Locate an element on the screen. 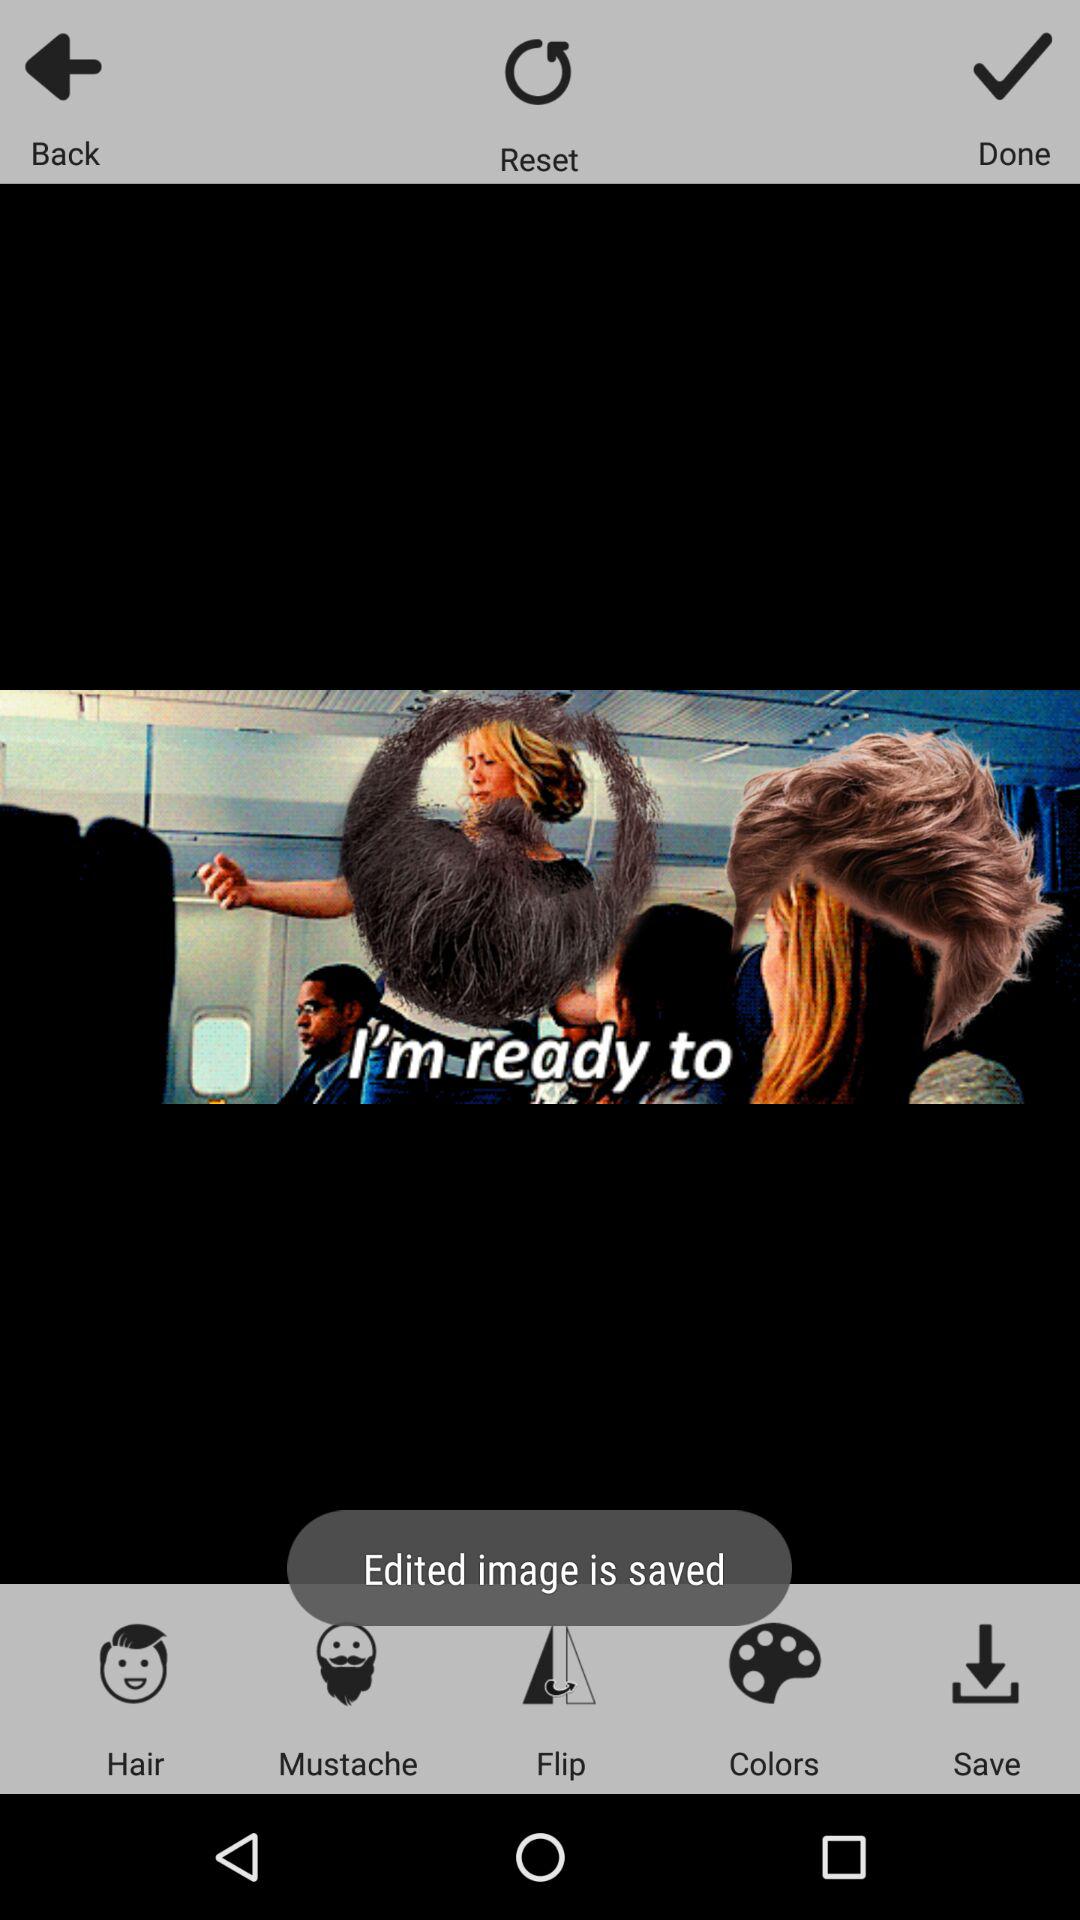 This screenshot has height=1920, width=1080. add mustache is located at coordinates (348, 1662).